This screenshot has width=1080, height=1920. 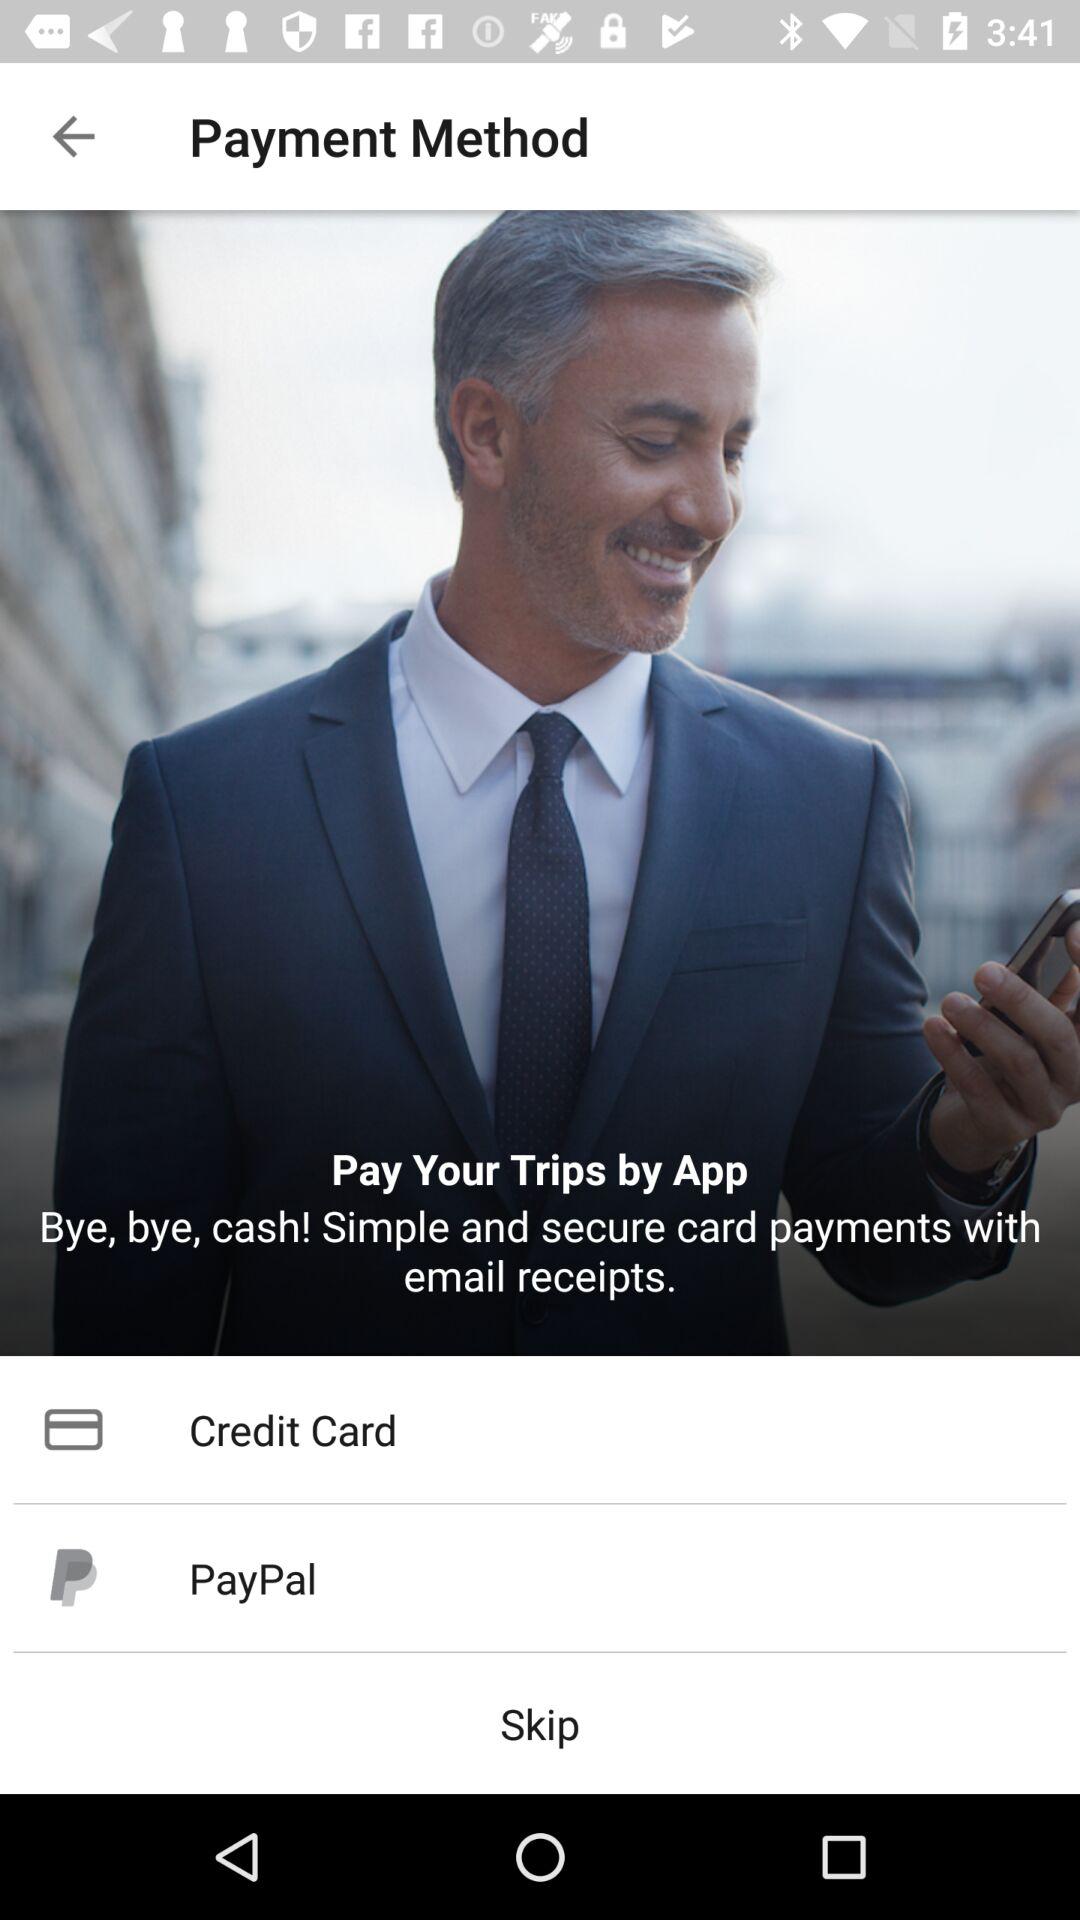 I want to click on click item to the left of the payment method icon, so click(x=73, y=136).